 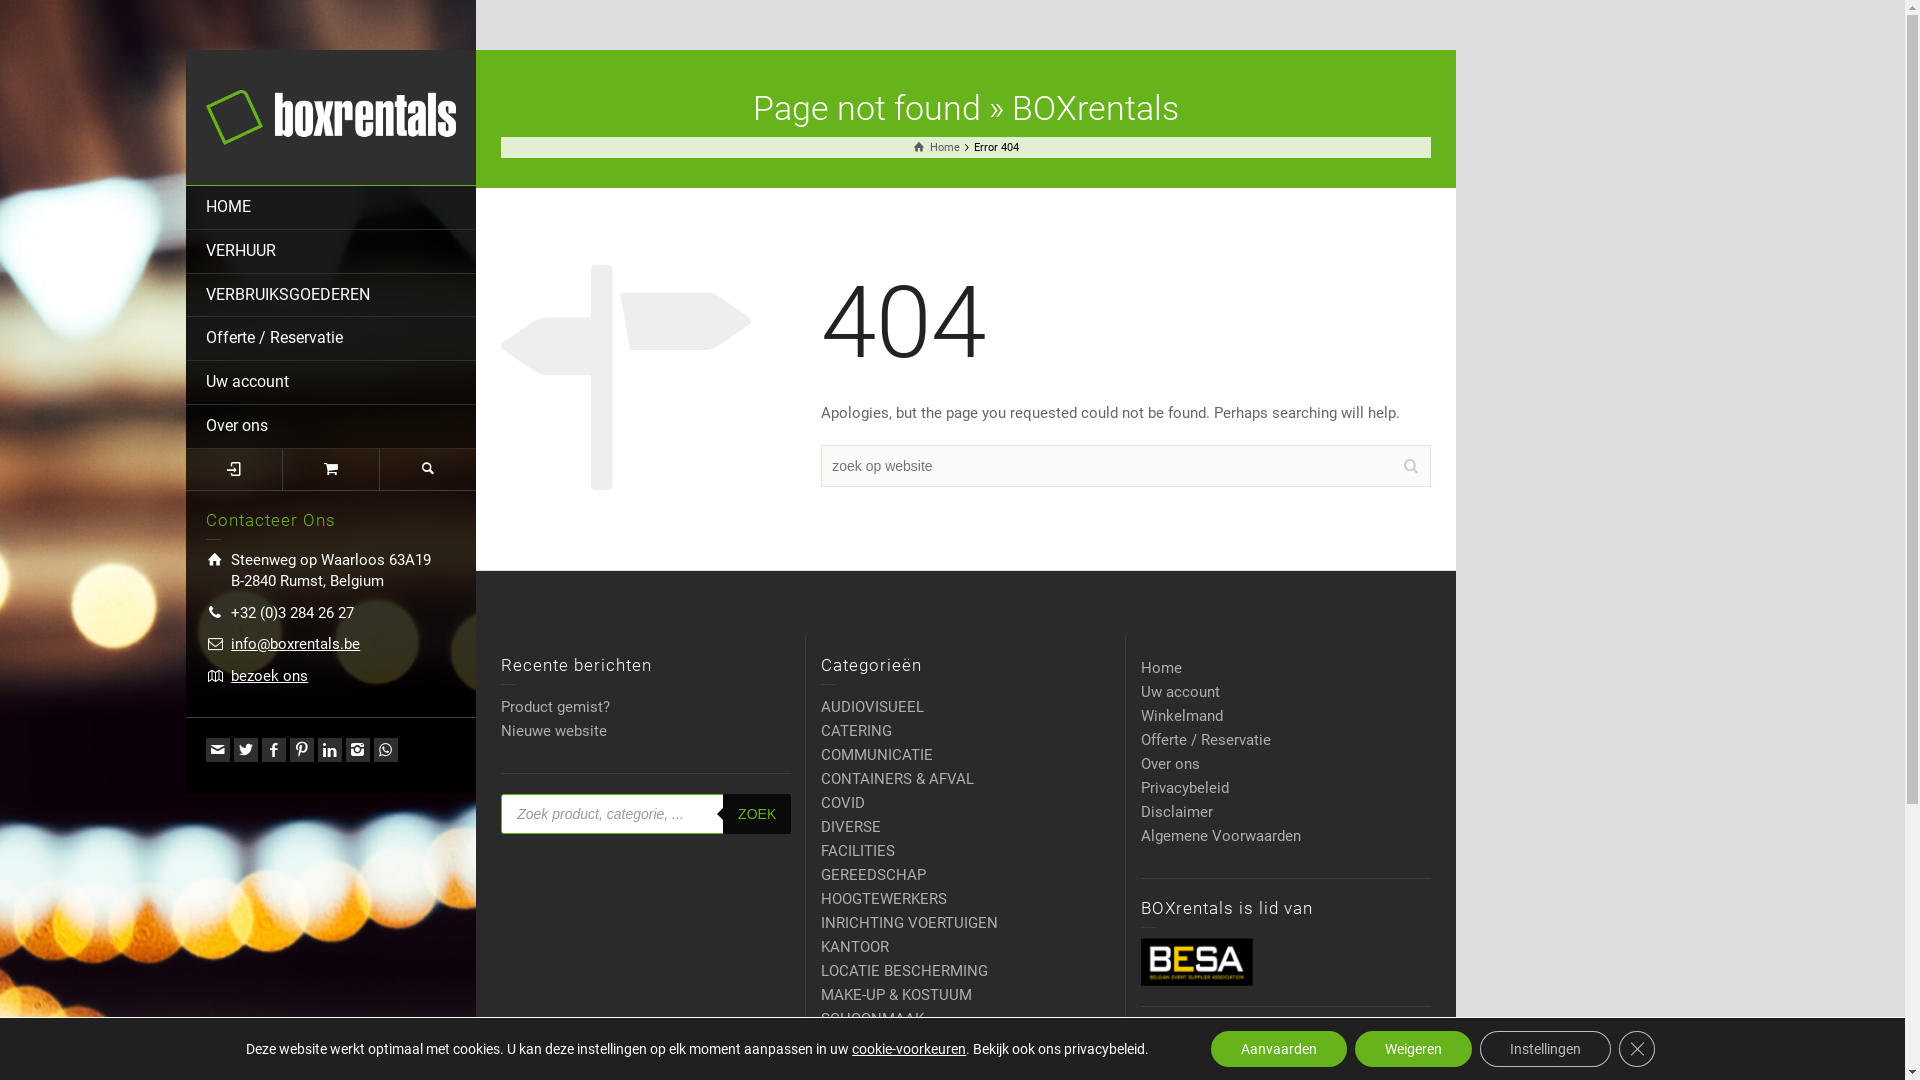 What do you see at coordinates (872, 707) in the screenshot?
I see `AUDIOVISUEEL` at bounding box center [872, 707].